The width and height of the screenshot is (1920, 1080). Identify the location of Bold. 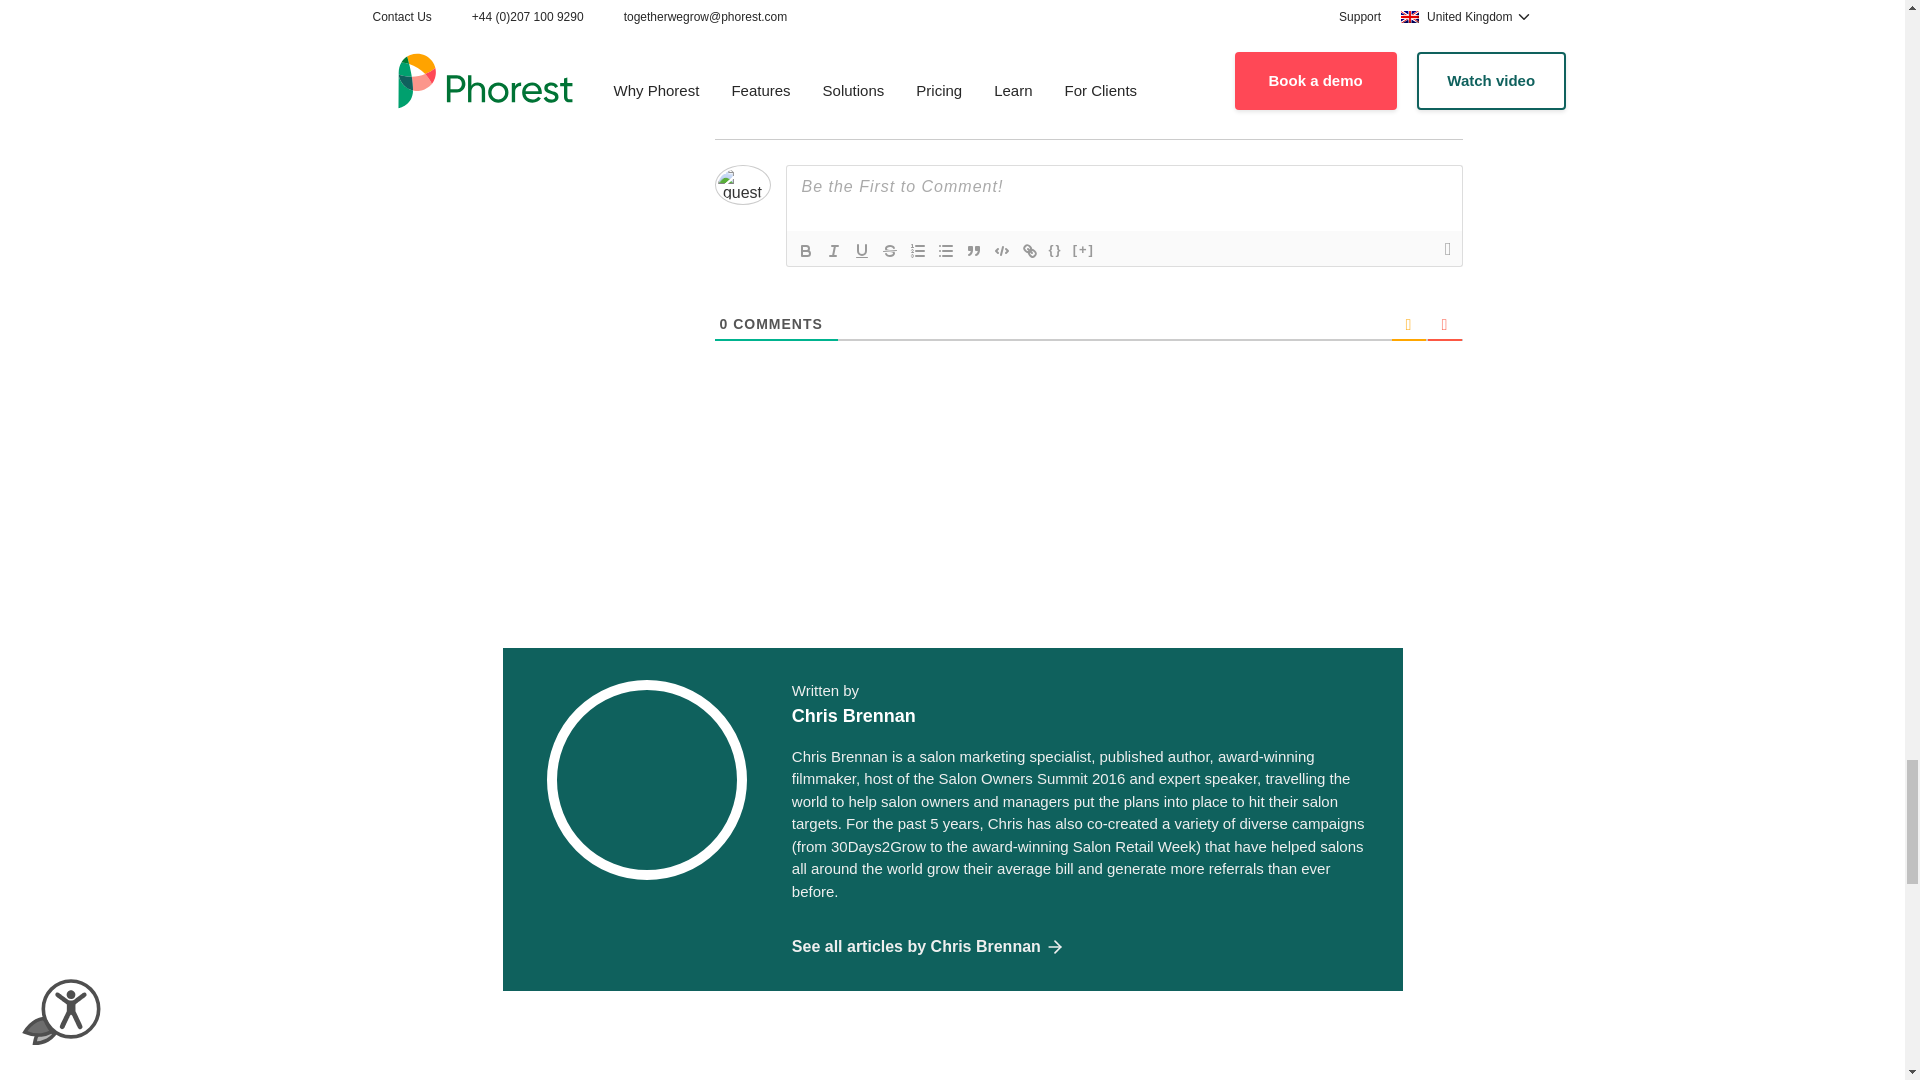
(805, 250).